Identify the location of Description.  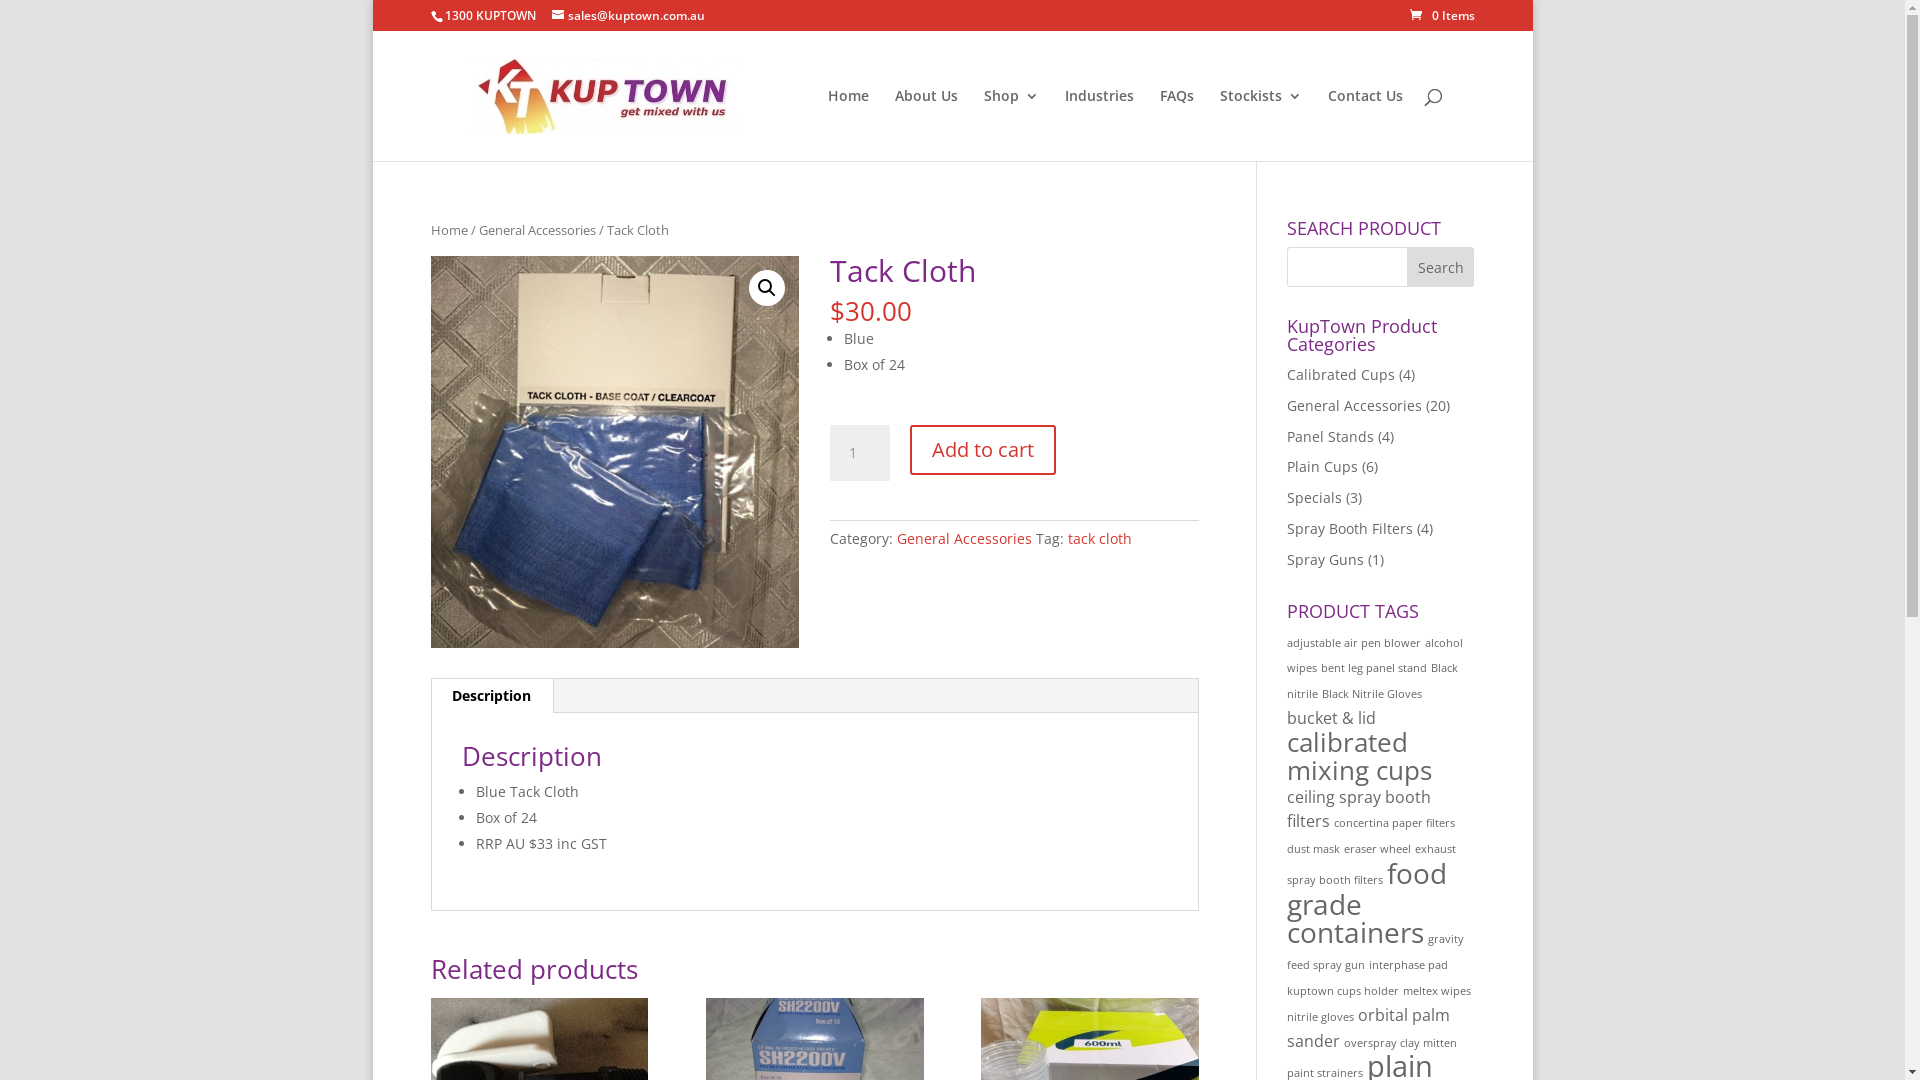
(492, 696).